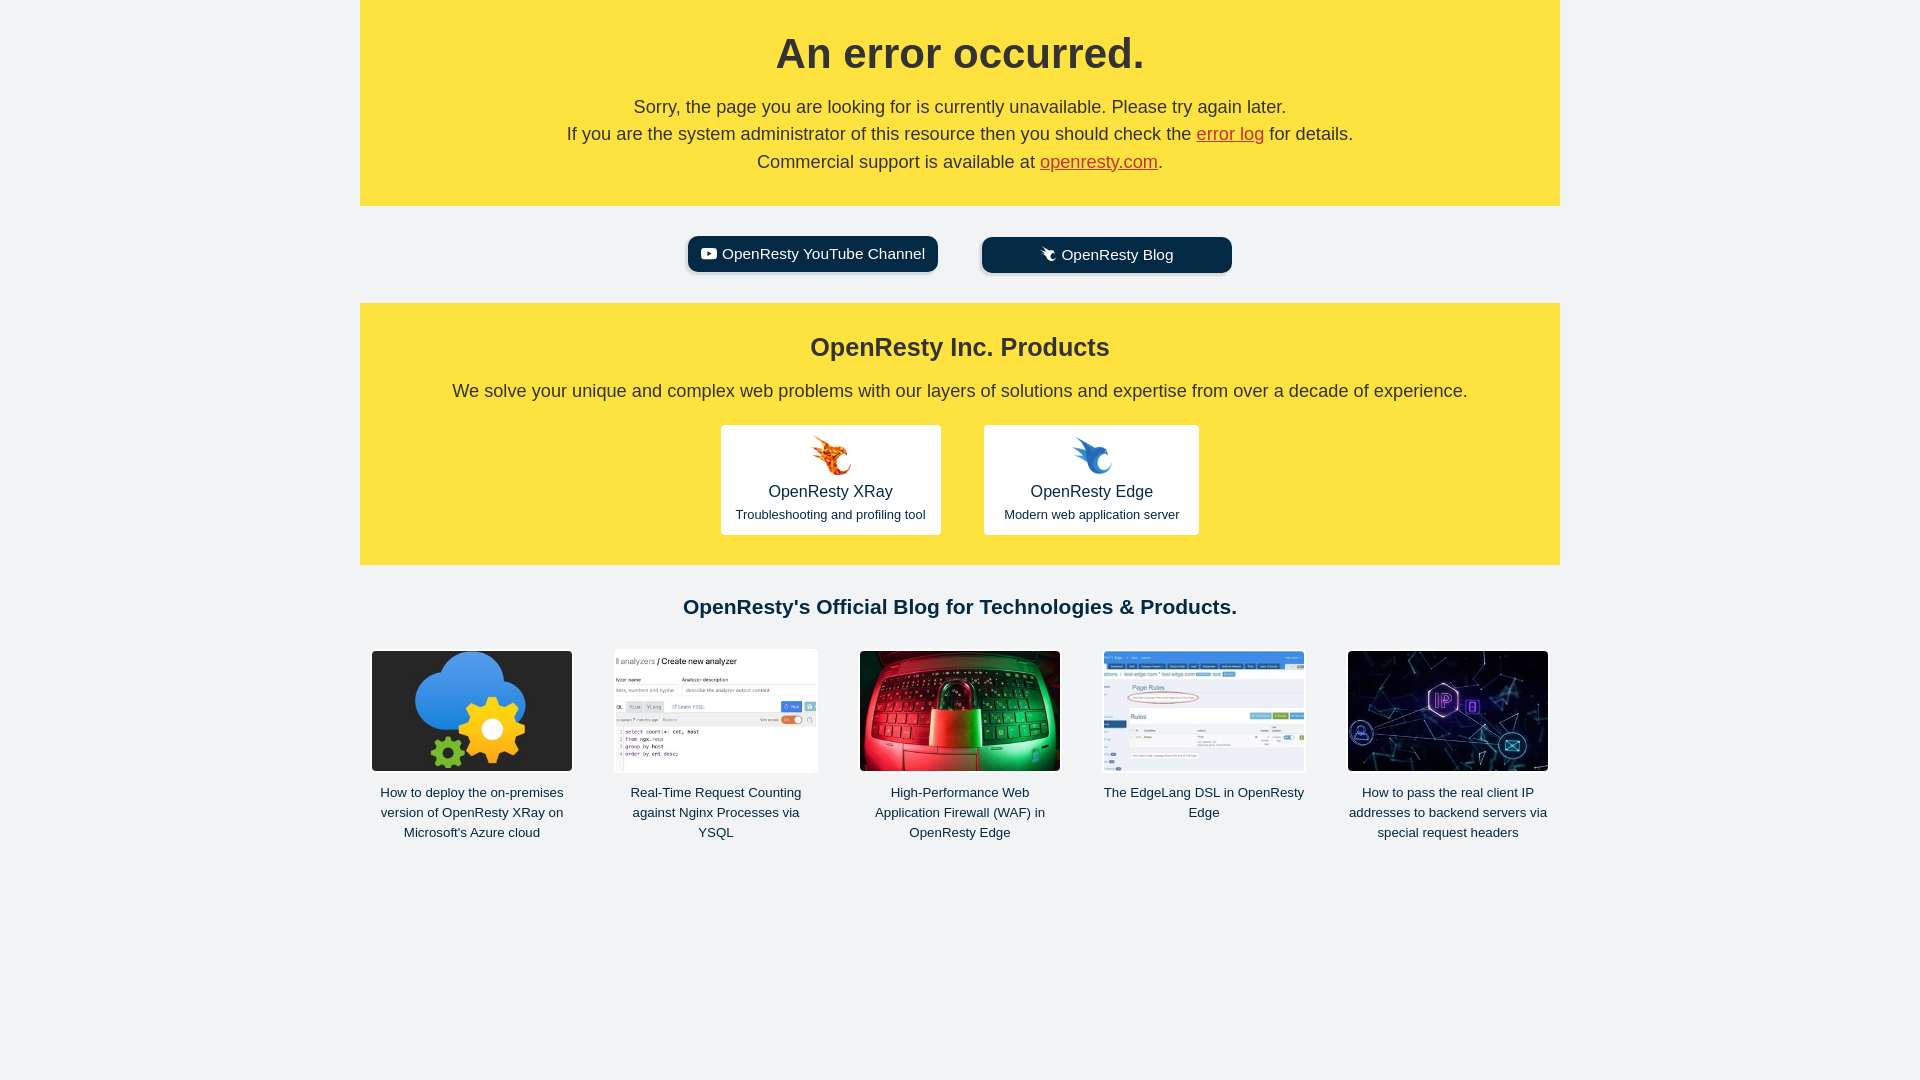  Describe the element at coordinates (1090, 479) in the screenshot. I see `The EdgeLang DSL in OpenResty Edge` at that location.